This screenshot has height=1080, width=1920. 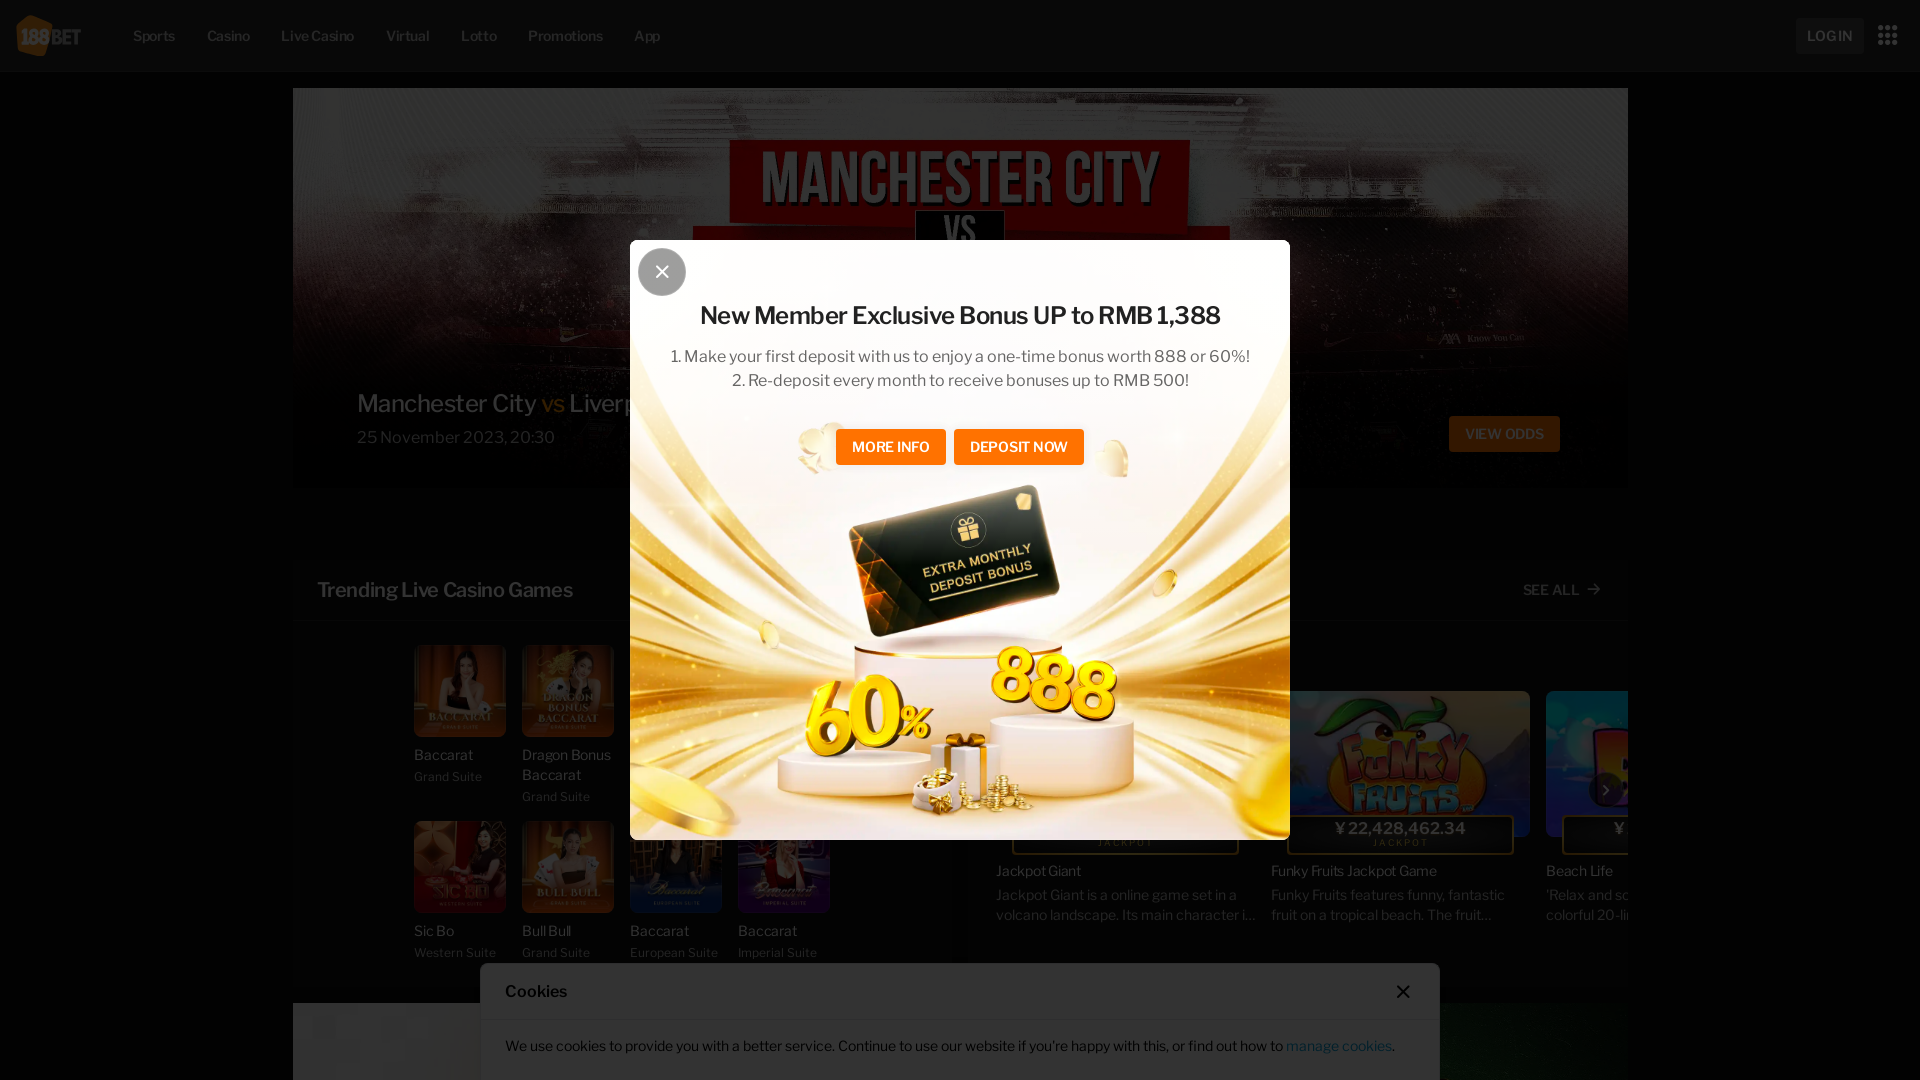 I want to click on Live Casino, so click(x=318, y=35).